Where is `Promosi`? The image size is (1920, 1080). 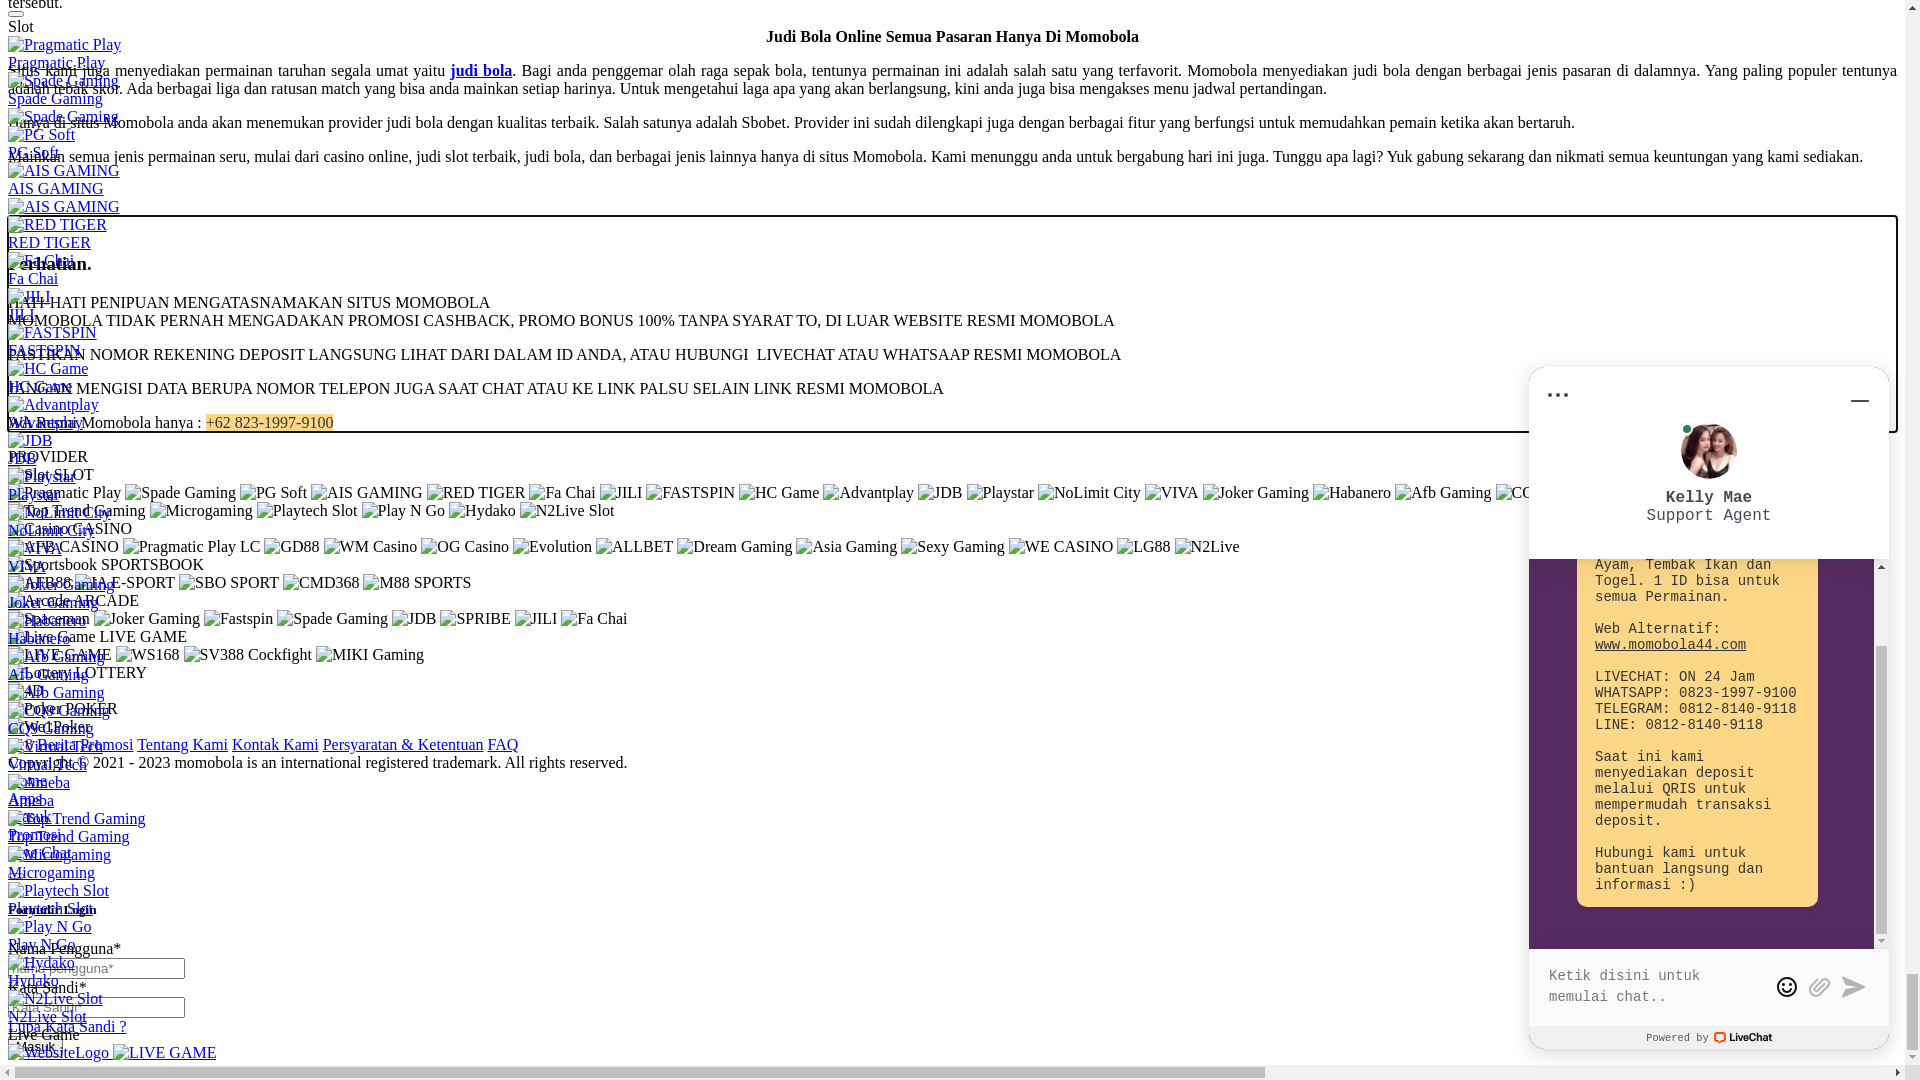
Promosi is located at coordinates (972, 590).